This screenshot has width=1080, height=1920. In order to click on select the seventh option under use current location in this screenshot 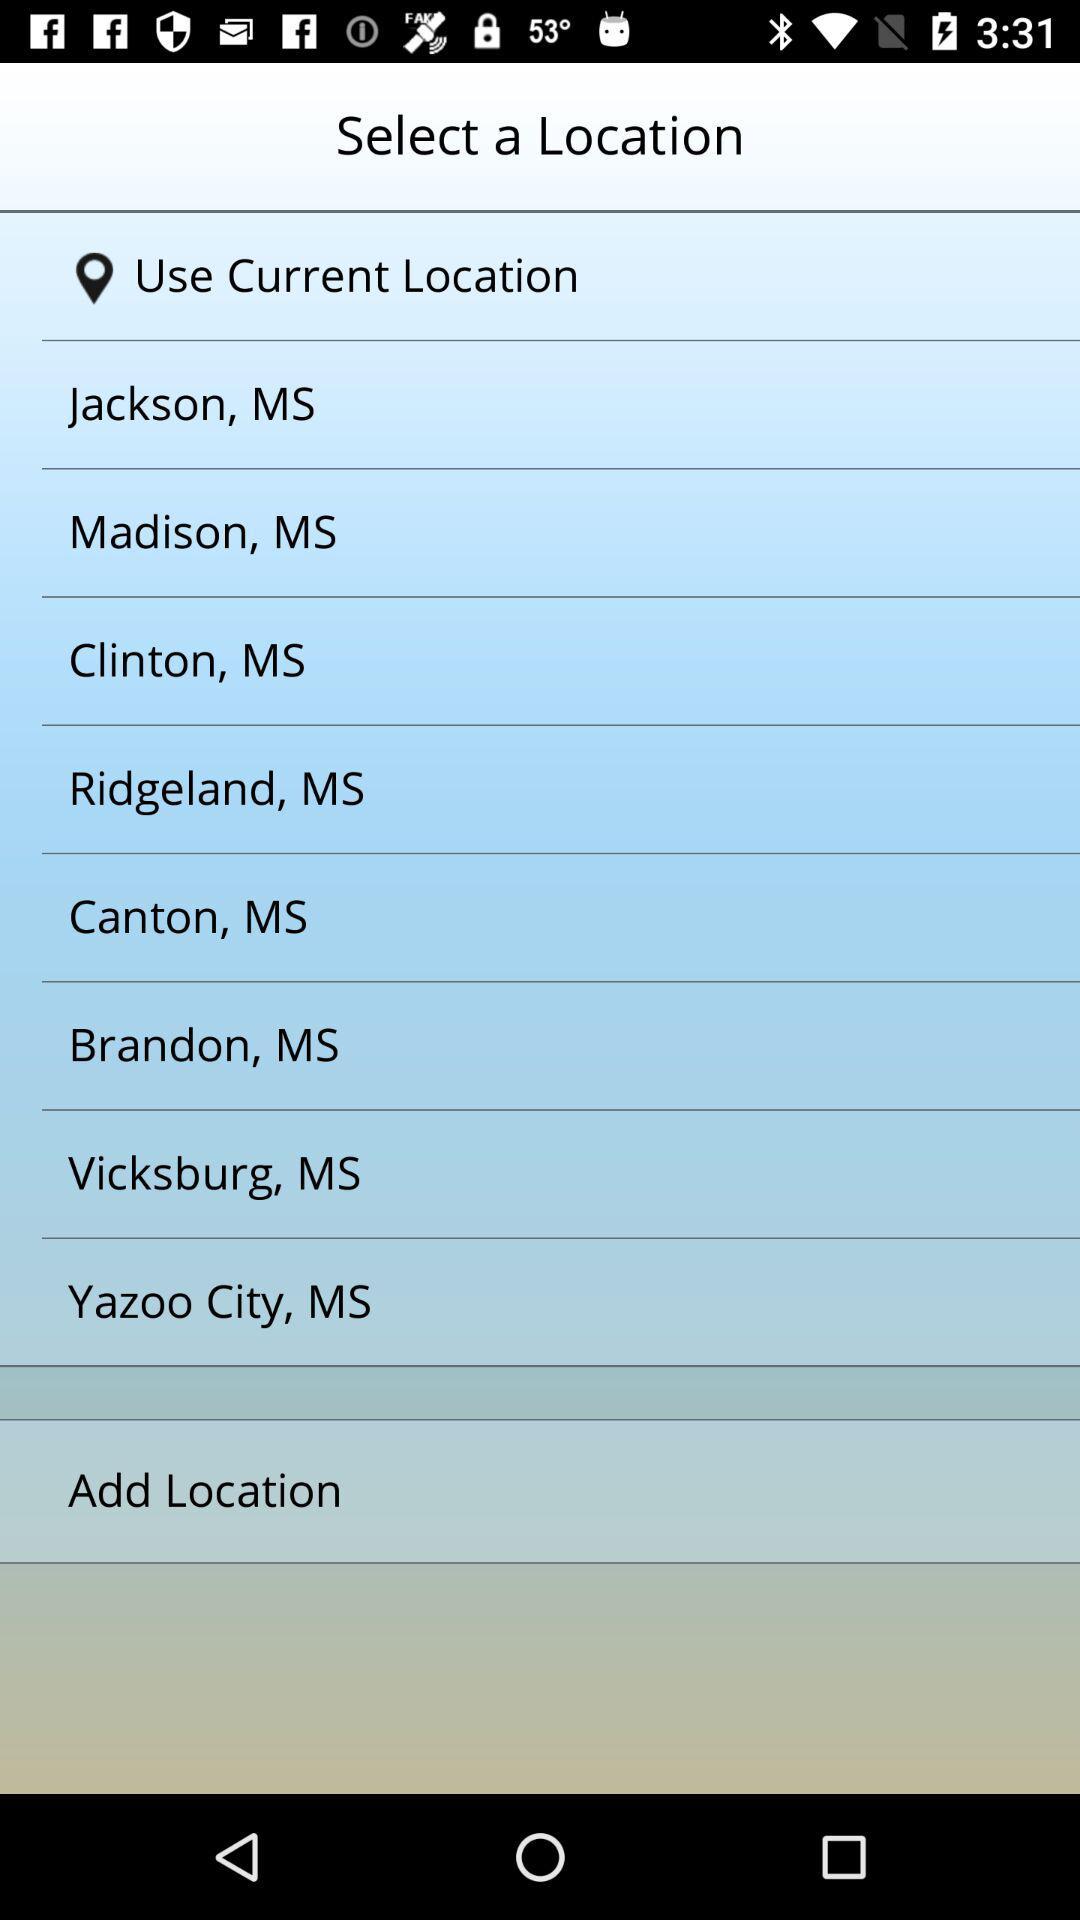, I will do `click(515, 1174)`.